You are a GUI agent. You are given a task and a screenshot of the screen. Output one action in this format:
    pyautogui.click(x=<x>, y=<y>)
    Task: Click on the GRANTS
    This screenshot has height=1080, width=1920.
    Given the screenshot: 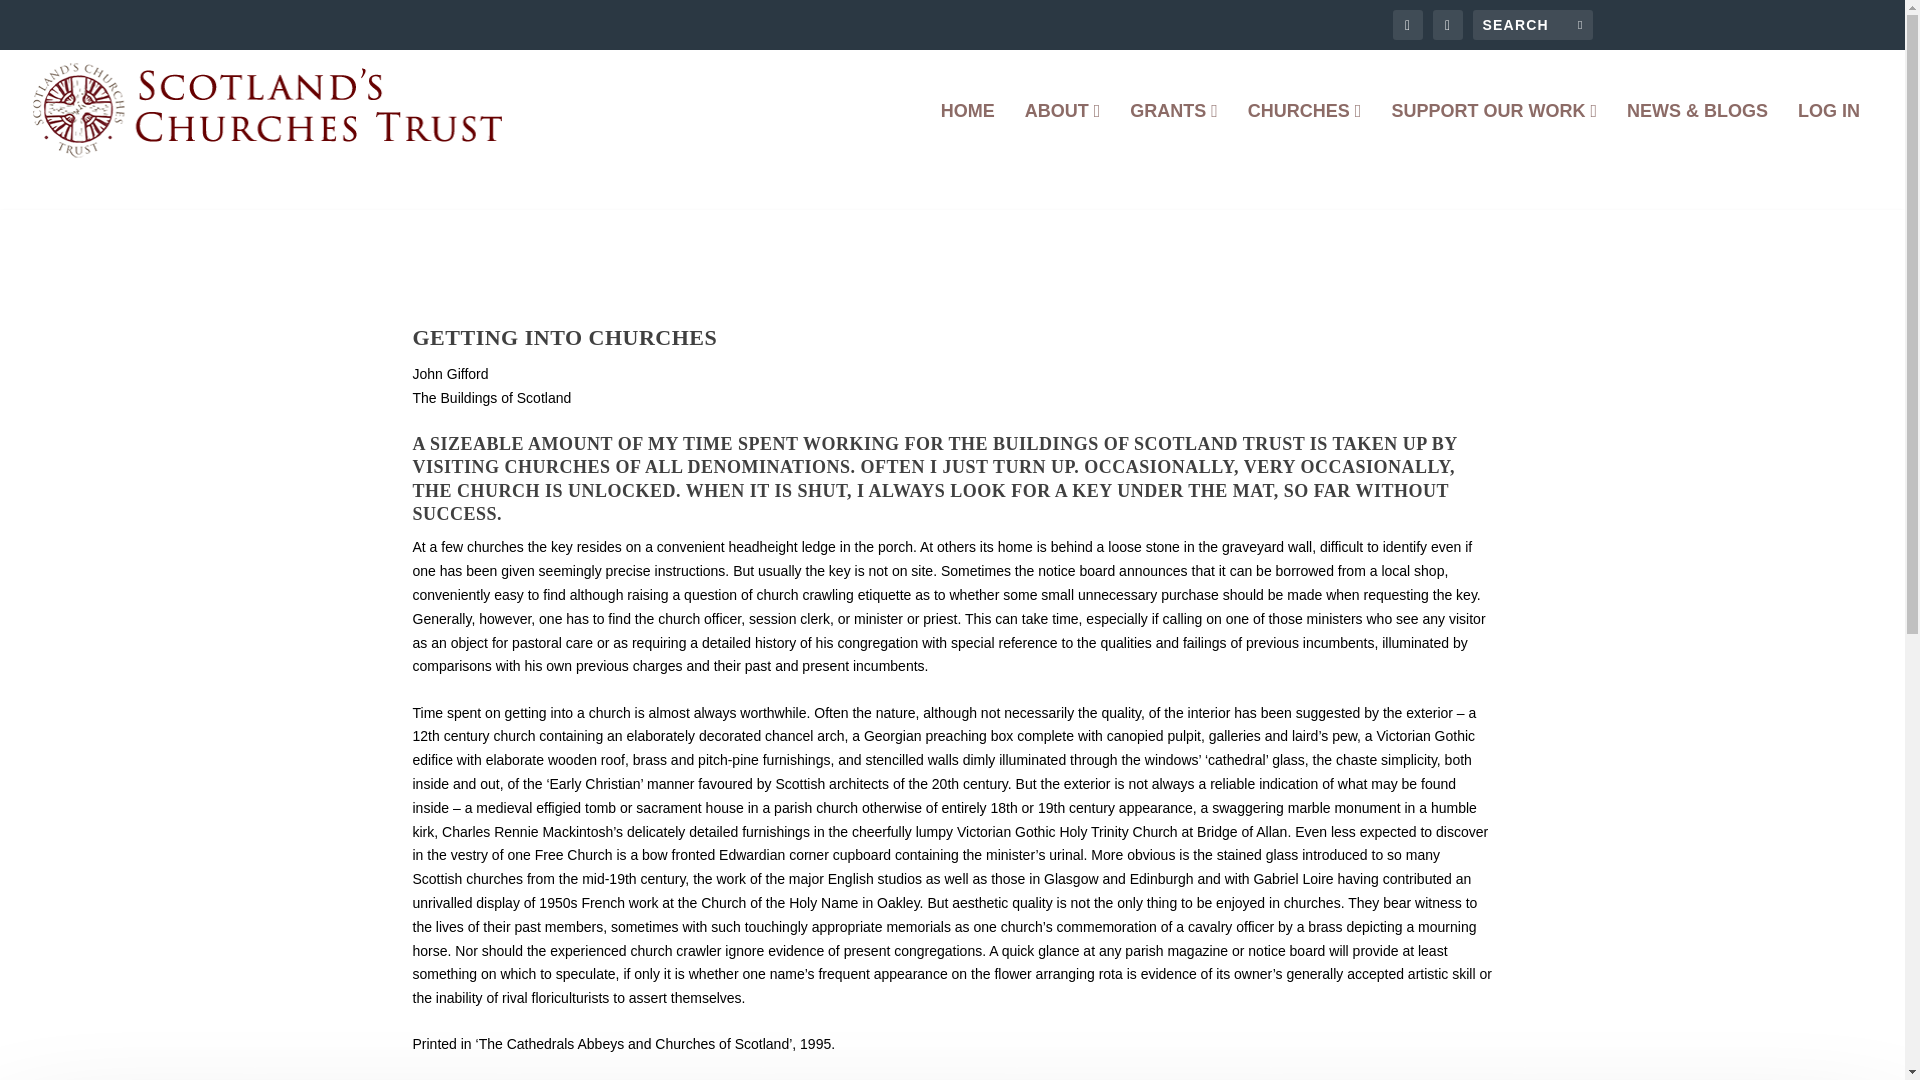 What is the action you would take?
    pyautogui.click(x=1174, y=136)
    